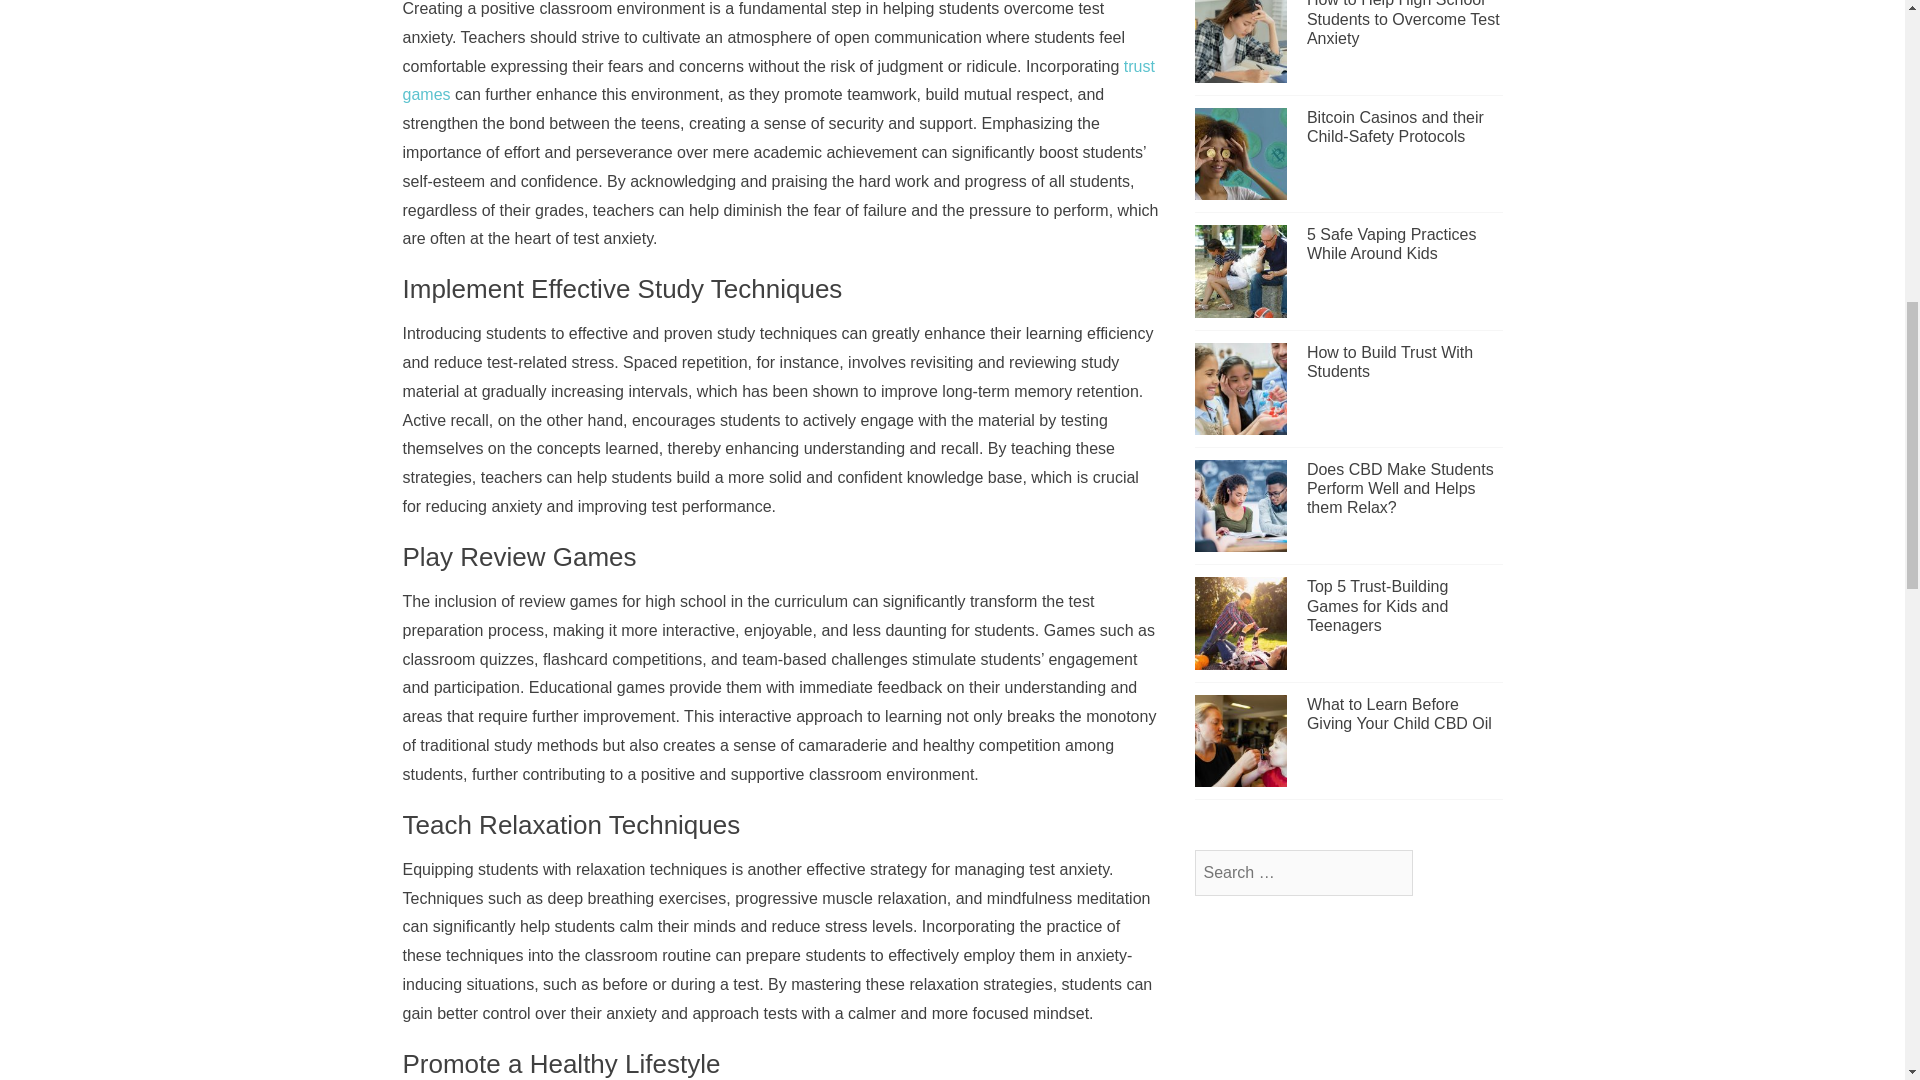 Image resolution: width=1920 pixels, height=1080 pixels. I want to click on What to Learn Before Giving Your Child CBD Oil, so click(1399, 714).